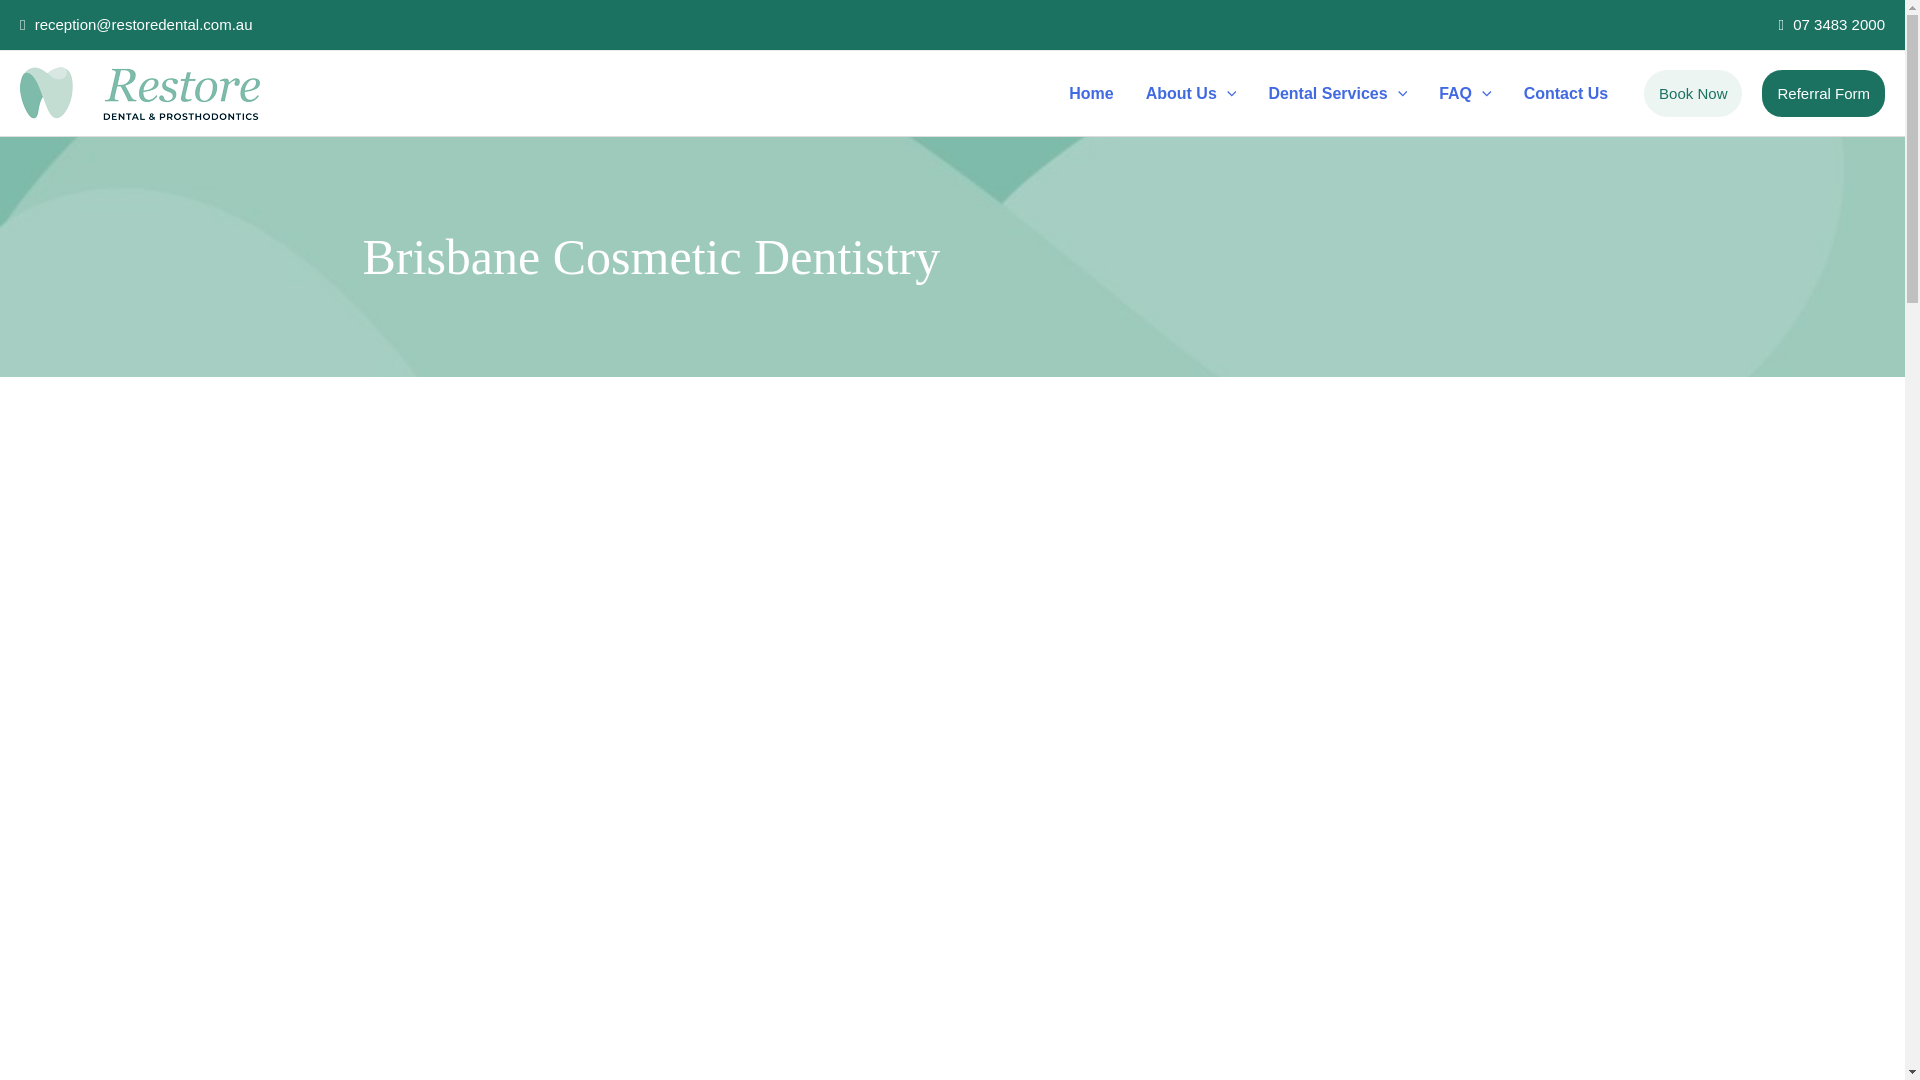  I want to click on Book Now, so click(1692, 94).